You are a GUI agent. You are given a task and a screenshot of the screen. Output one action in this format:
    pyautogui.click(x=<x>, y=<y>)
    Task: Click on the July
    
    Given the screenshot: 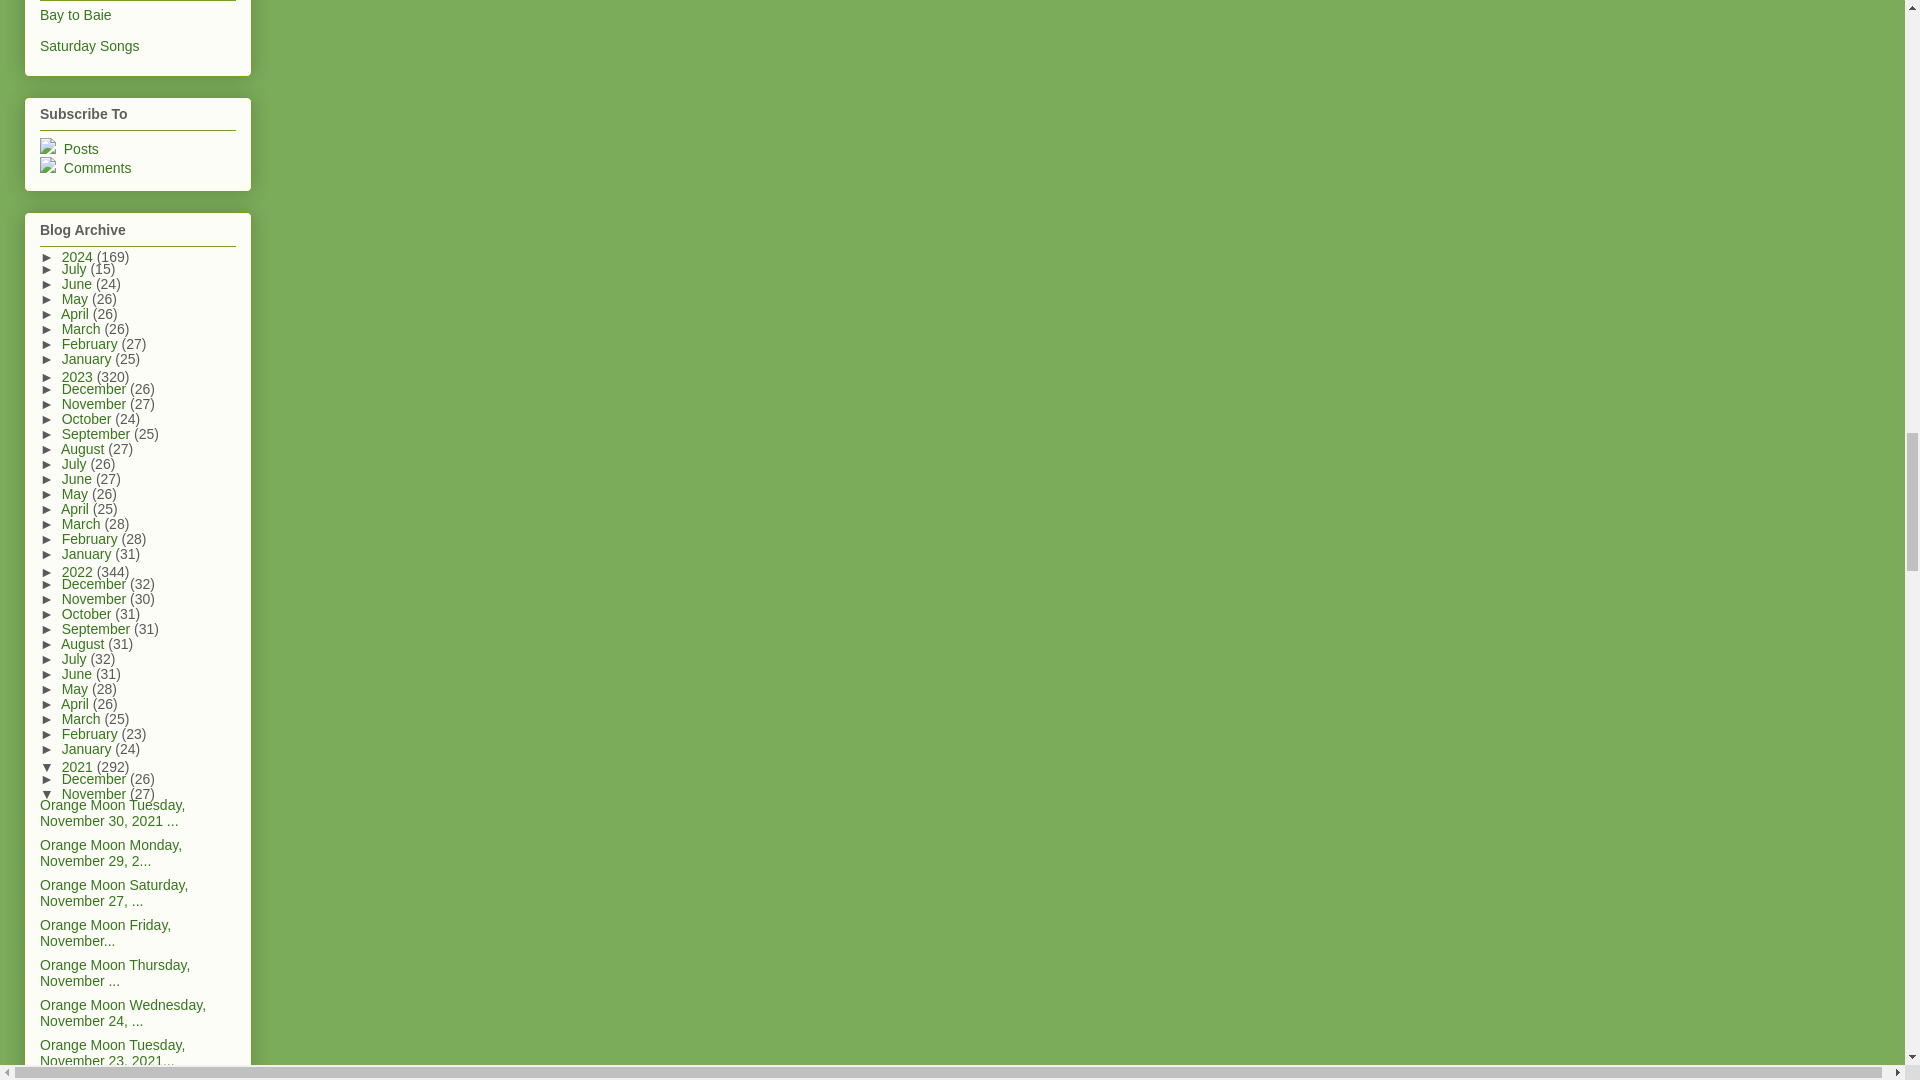 What is the action you would take?
    pyautogui.click(x=76, y=268)
    